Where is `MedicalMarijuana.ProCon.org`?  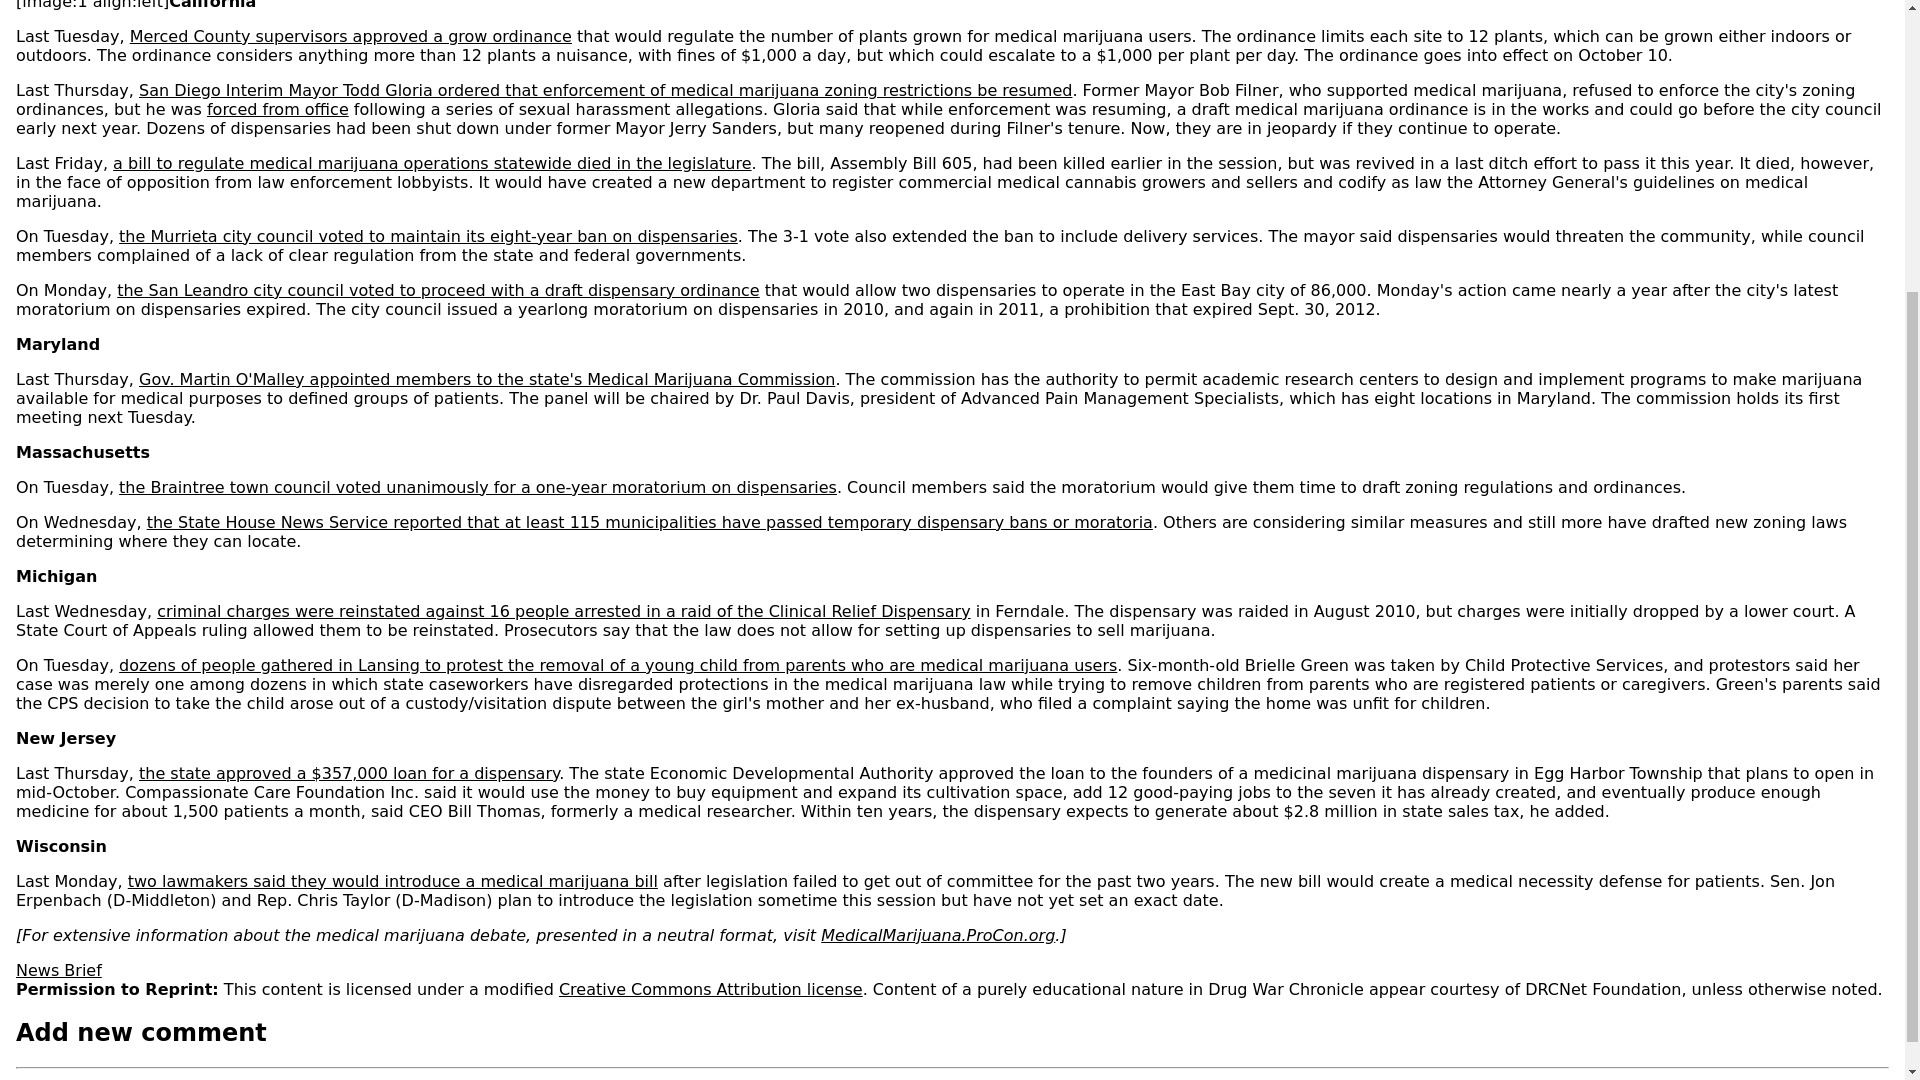 MedicalMarijuana.ProCon.org is located at coordinates (938, 935).